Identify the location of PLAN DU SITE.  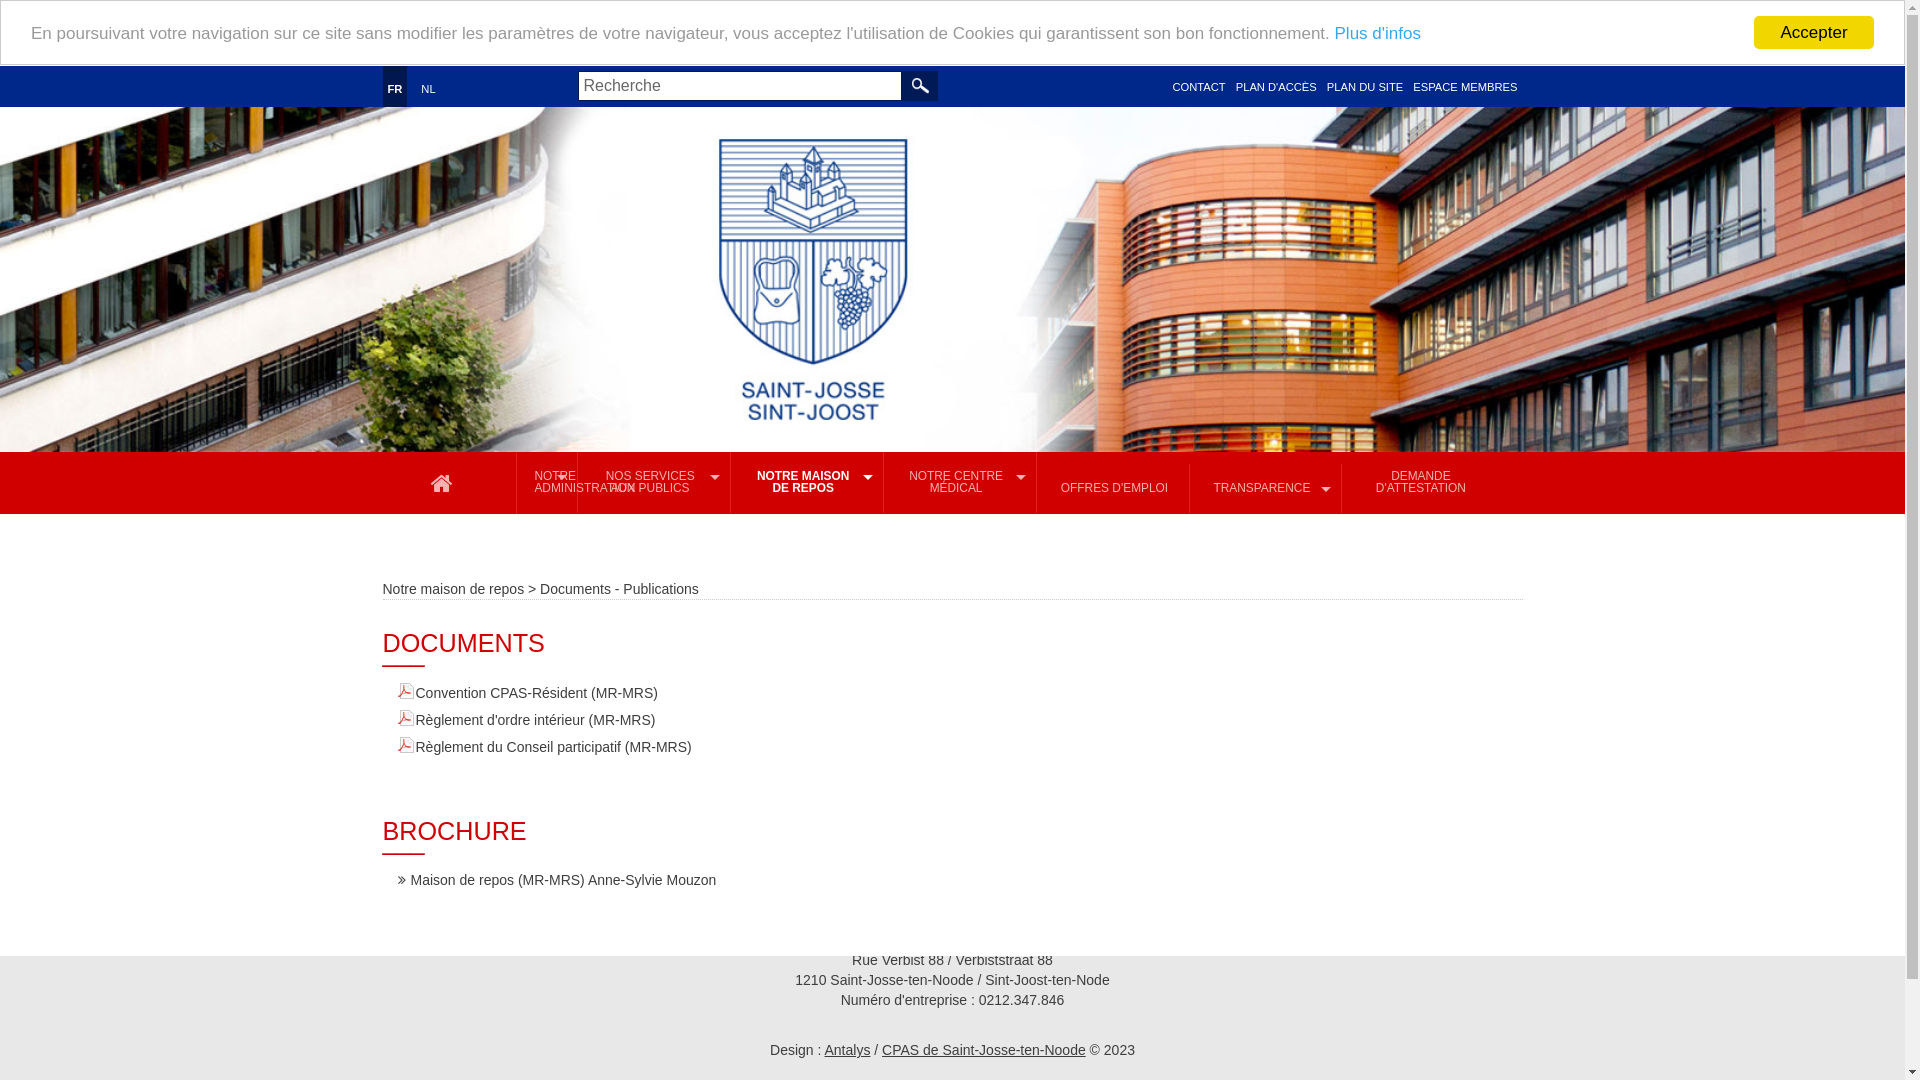
(1365, 87).